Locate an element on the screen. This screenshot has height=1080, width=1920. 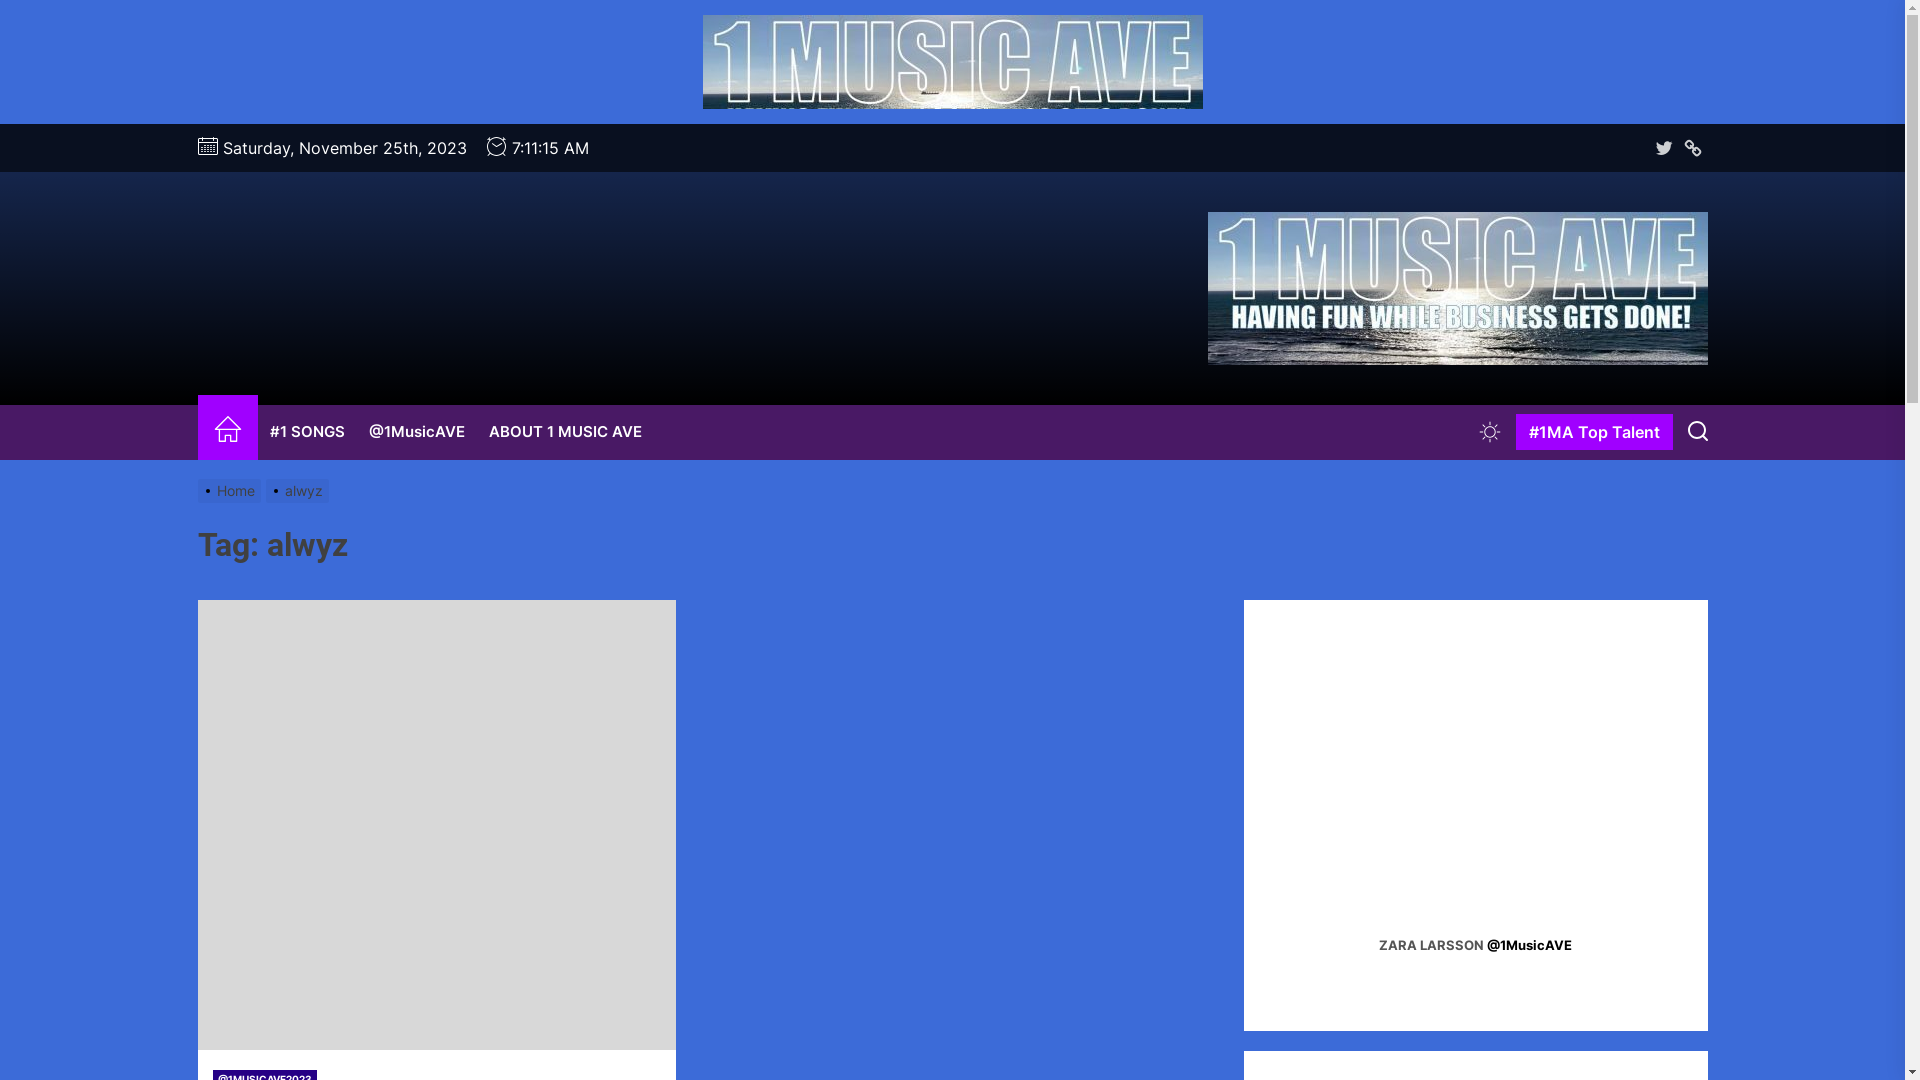
ABOUT 1 MUSIC AVE is located at coordinates (564, 432).